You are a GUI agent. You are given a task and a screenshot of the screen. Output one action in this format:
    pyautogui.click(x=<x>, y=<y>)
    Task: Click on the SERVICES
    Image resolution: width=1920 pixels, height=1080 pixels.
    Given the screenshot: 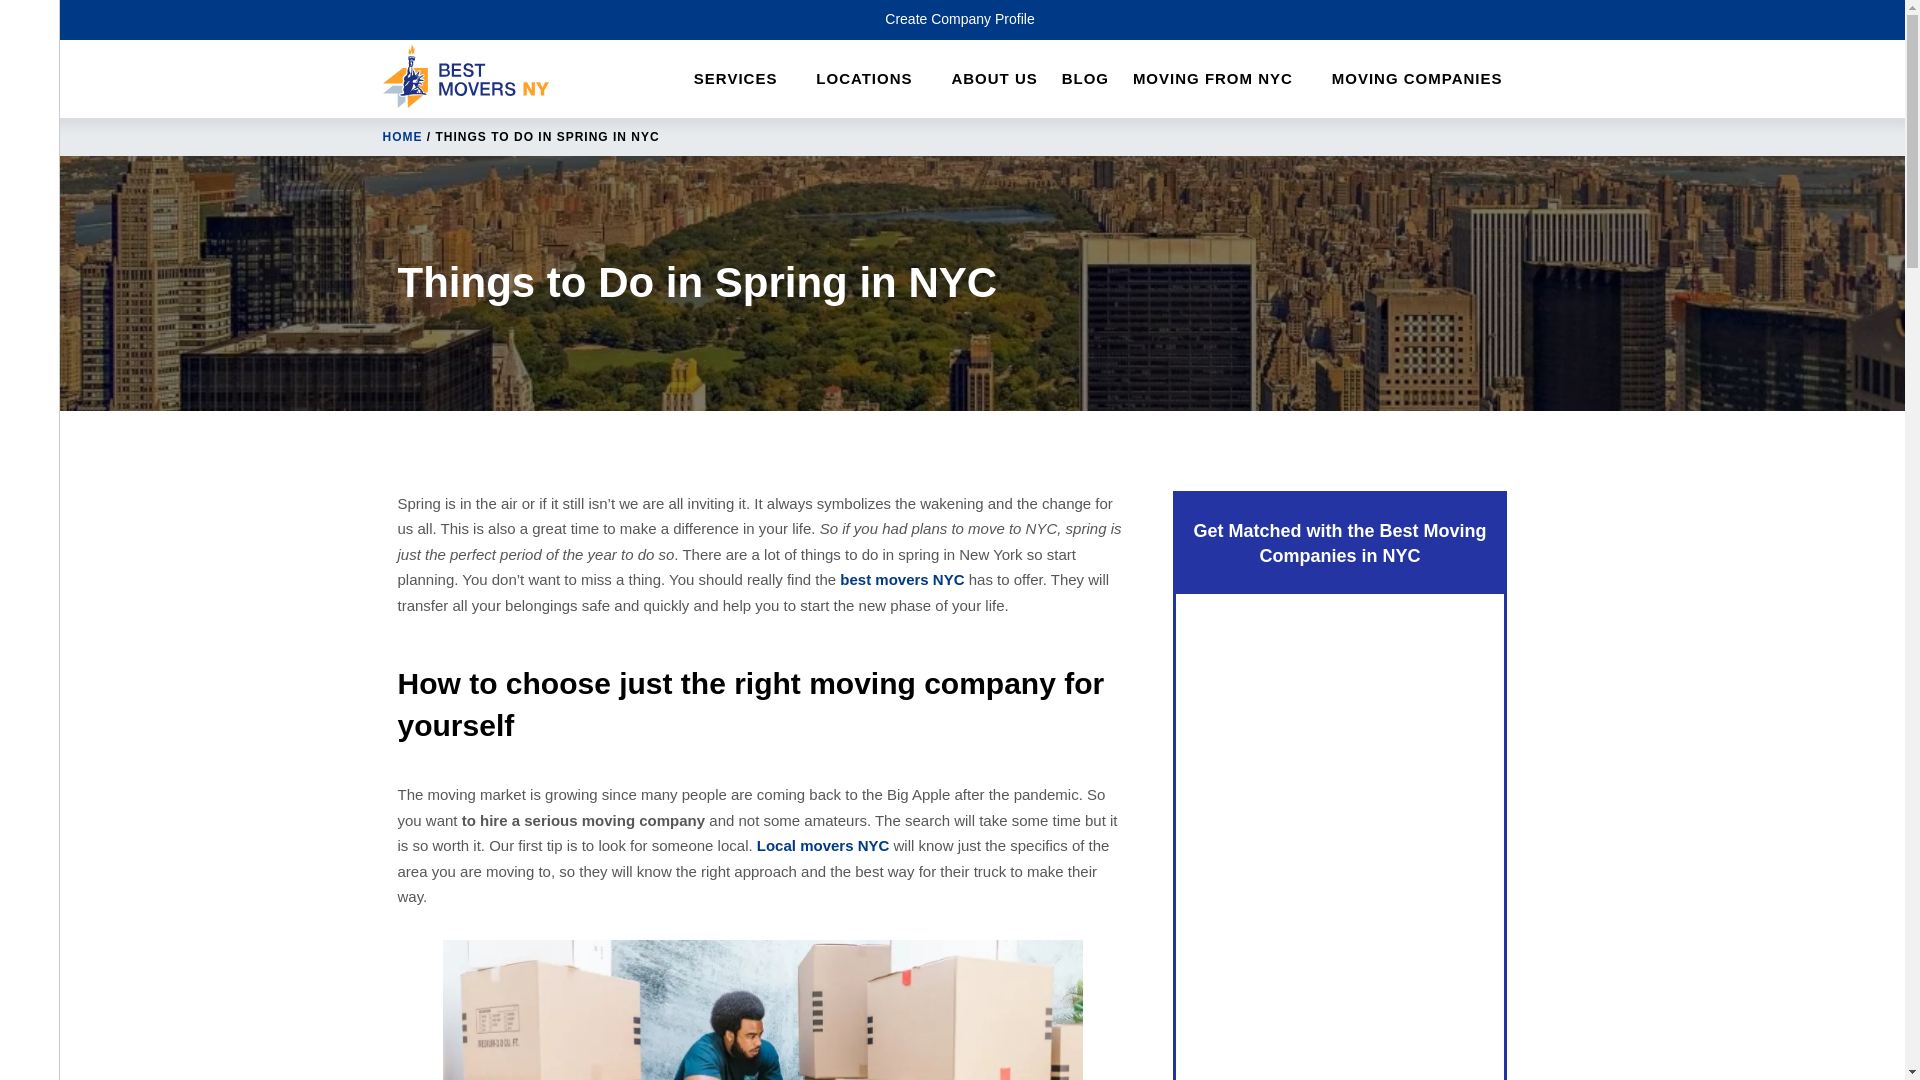 What is the action you would take?
    pyautogui.click(x=746, y=79)
    